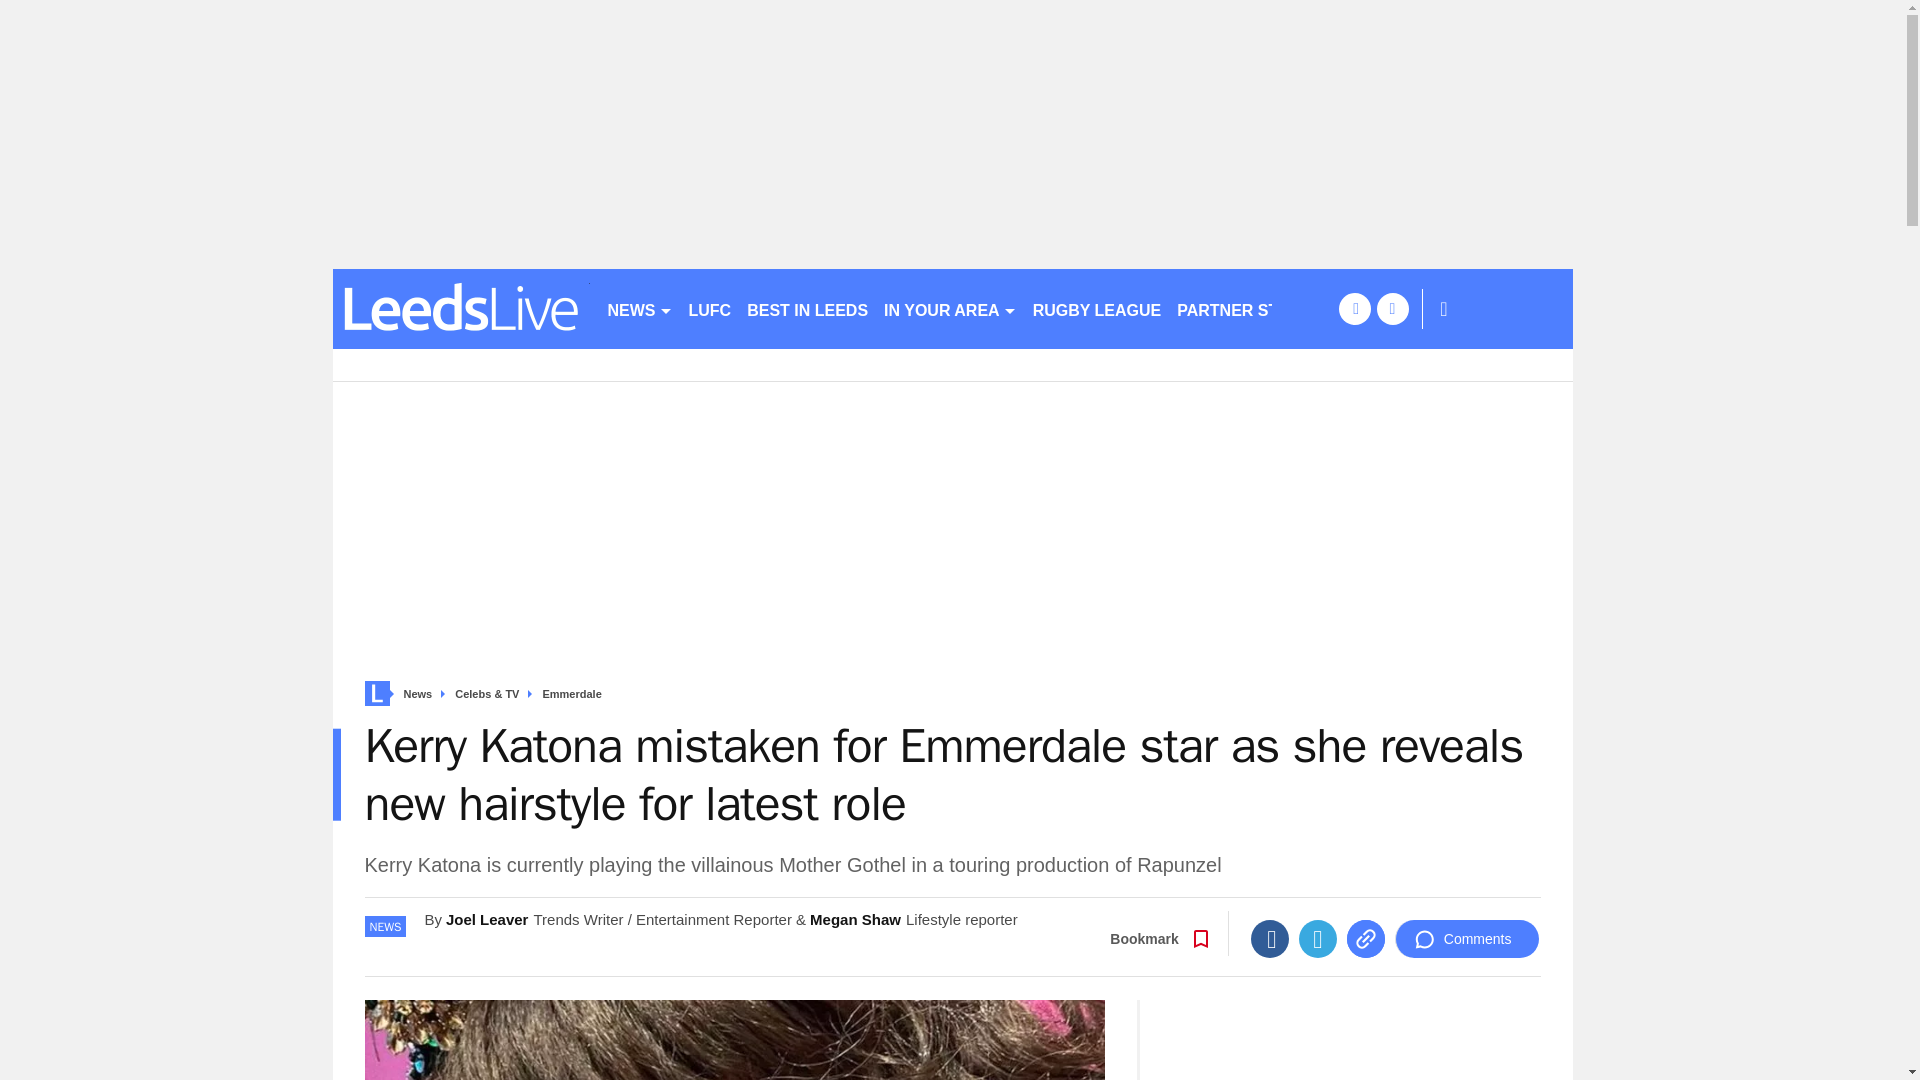 The height and width of the screenshot is (1080, 1920). Describe the element at coordinates (950, 308) in the screenshot. I see `IN YOUR AREA` at that location.